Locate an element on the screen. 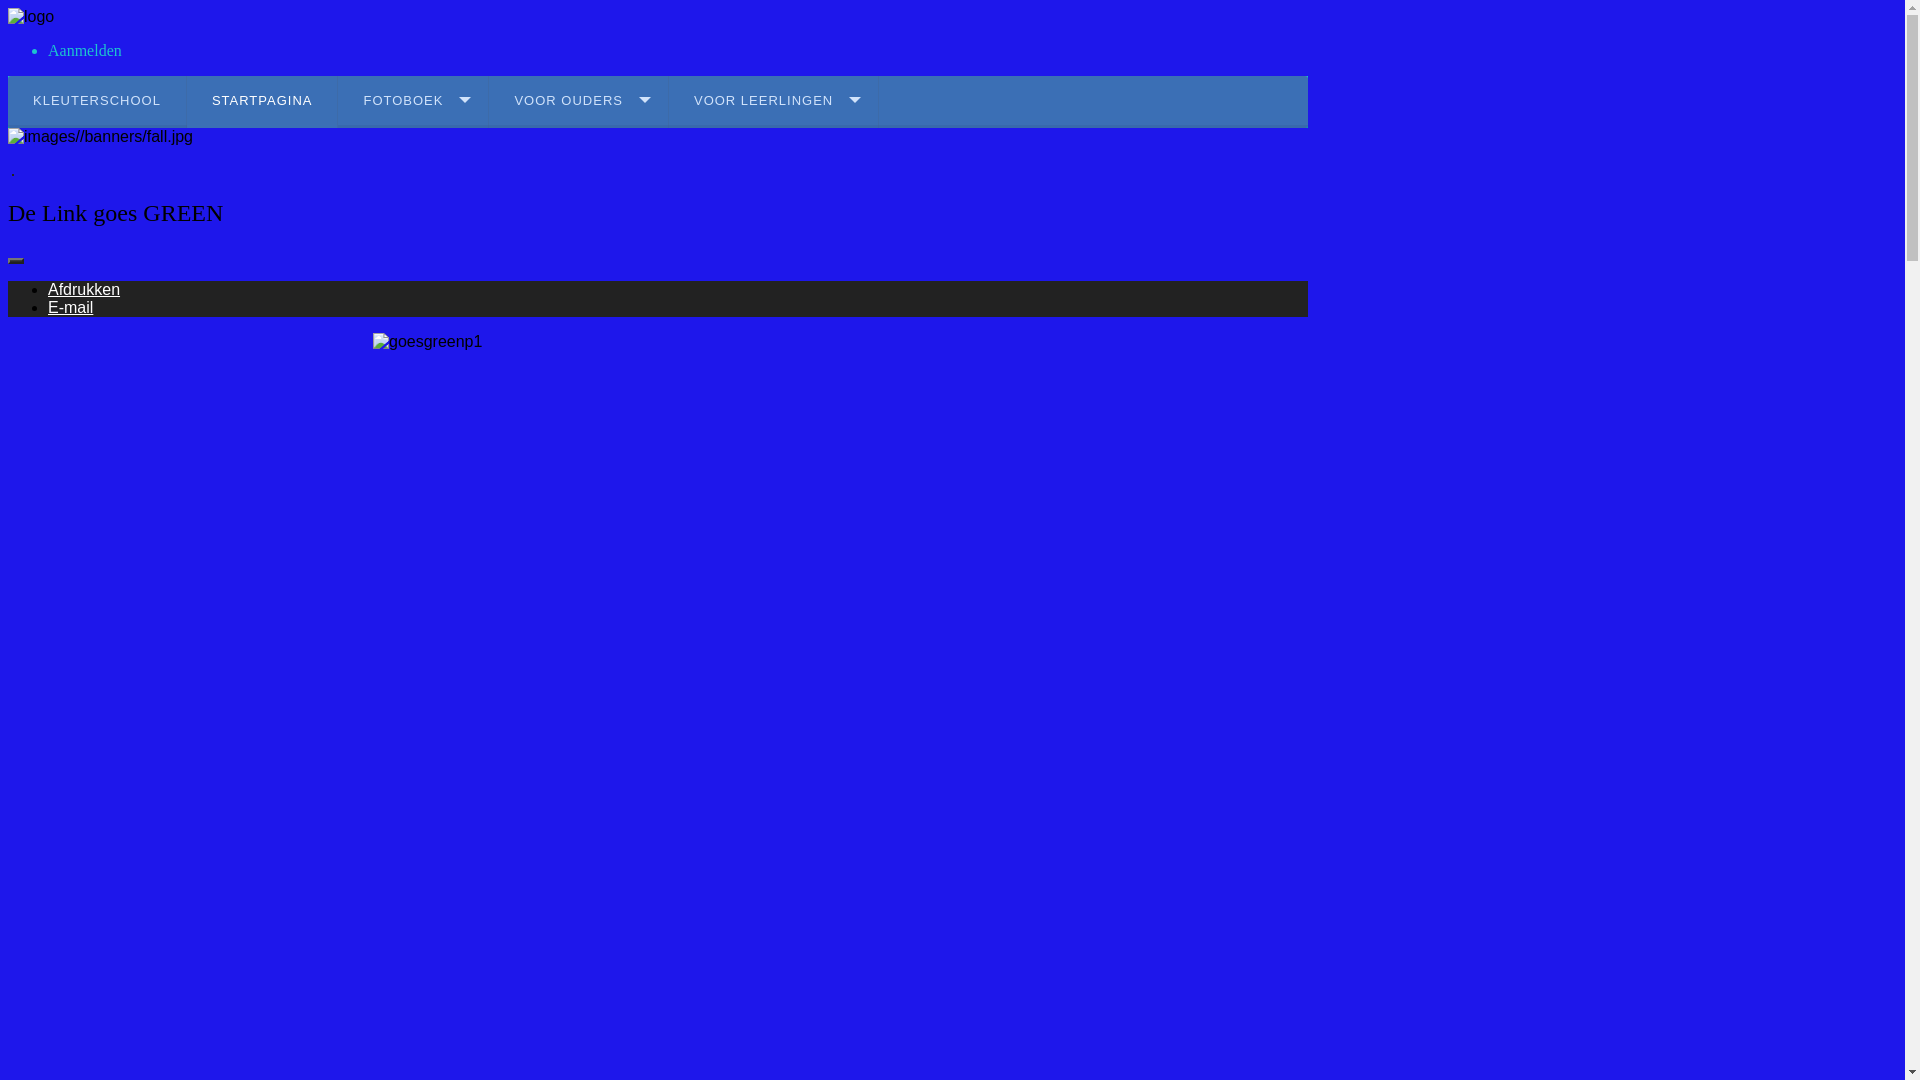 The image size is (1920, 1080). VOOR OUDERS is located at coordinates (579, 102).